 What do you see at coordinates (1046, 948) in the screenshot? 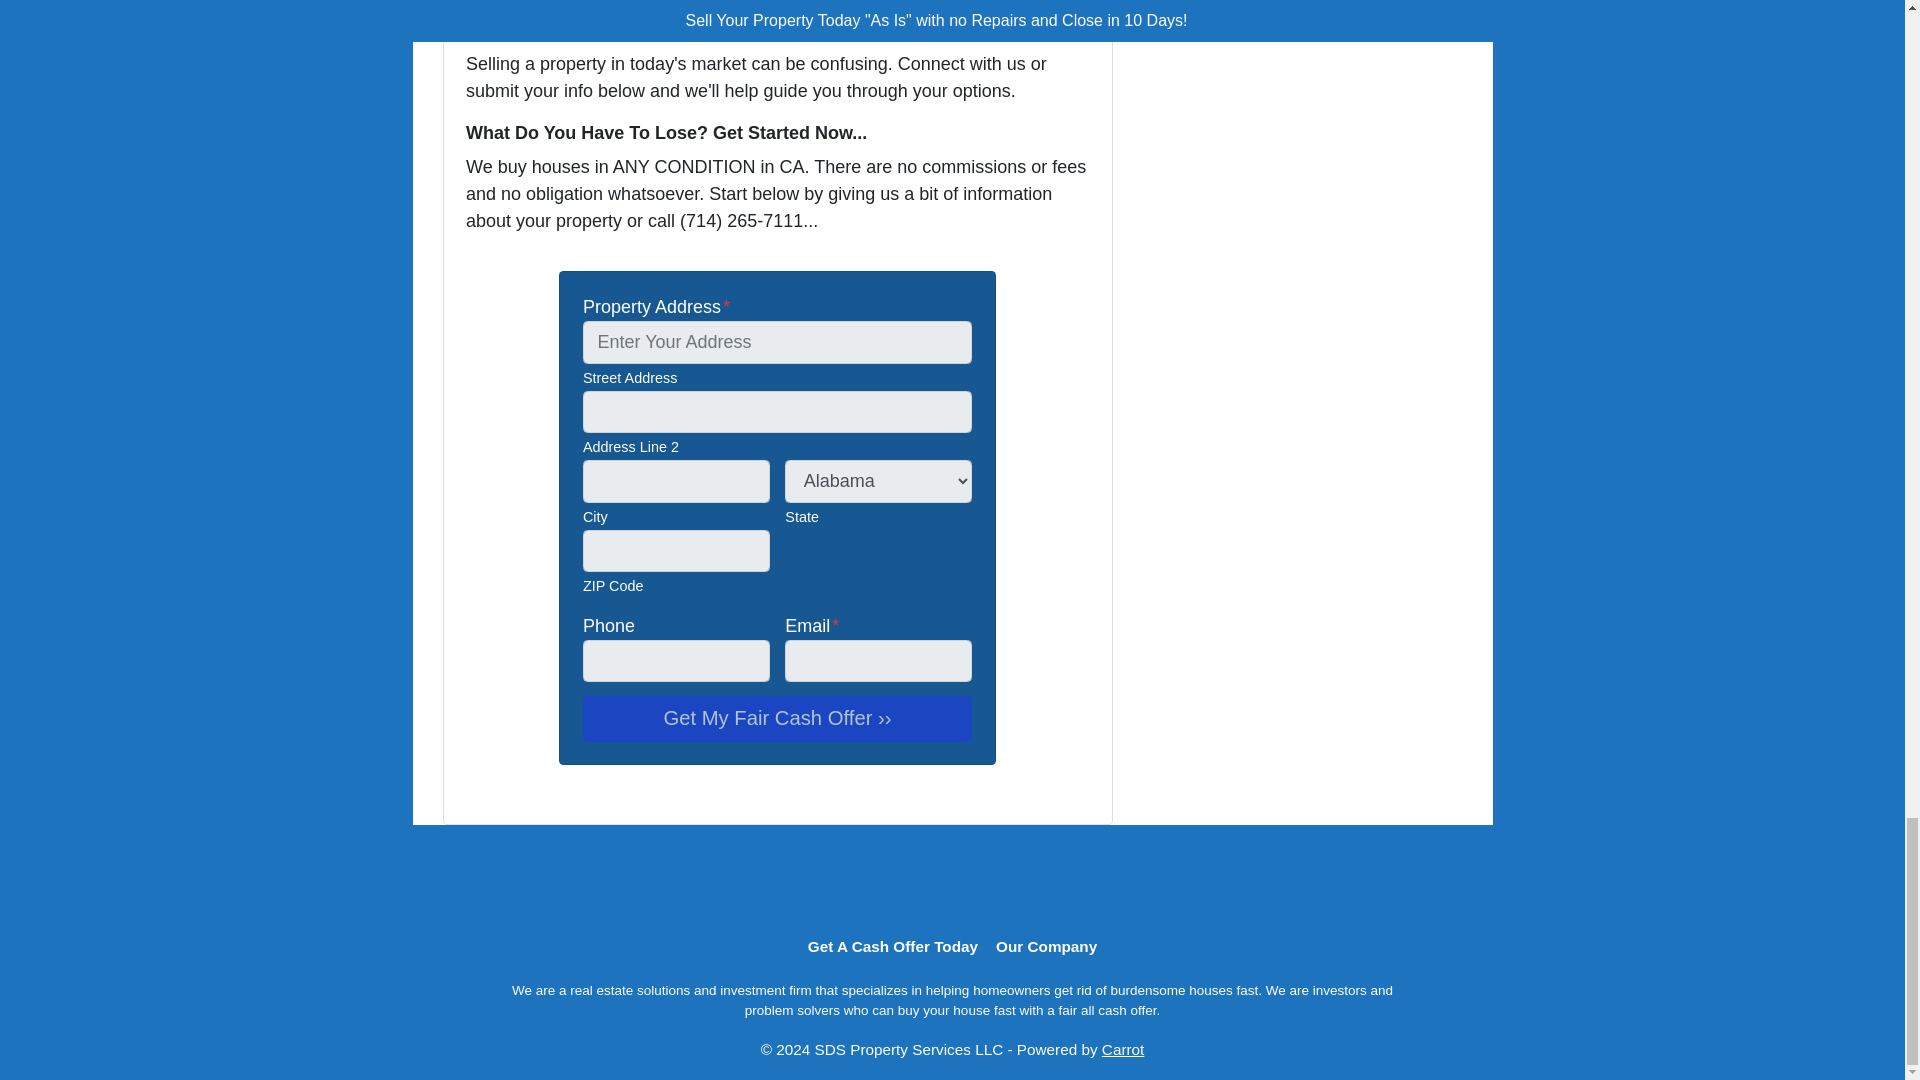
I see `Our Company` at bounding box center [1046, 948].